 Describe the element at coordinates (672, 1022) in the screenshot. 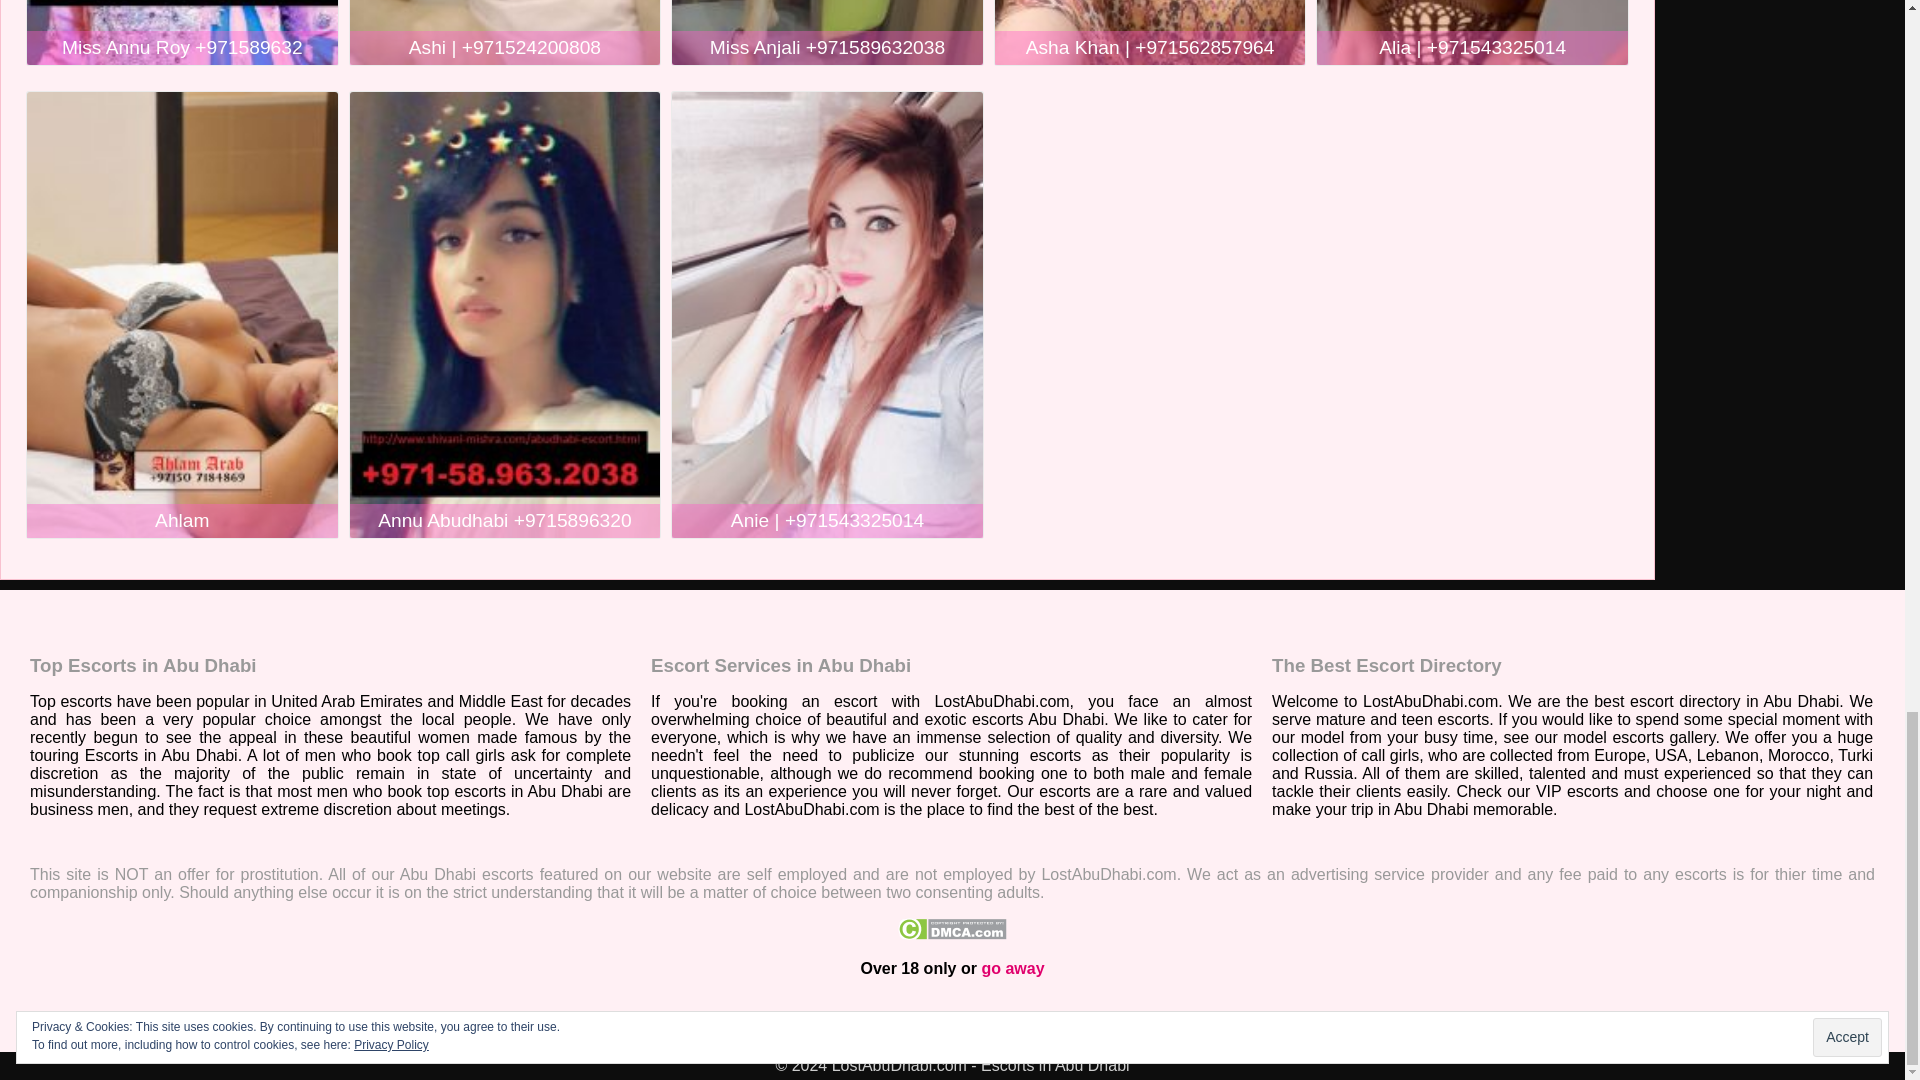

I see `Sitemap` at that location.